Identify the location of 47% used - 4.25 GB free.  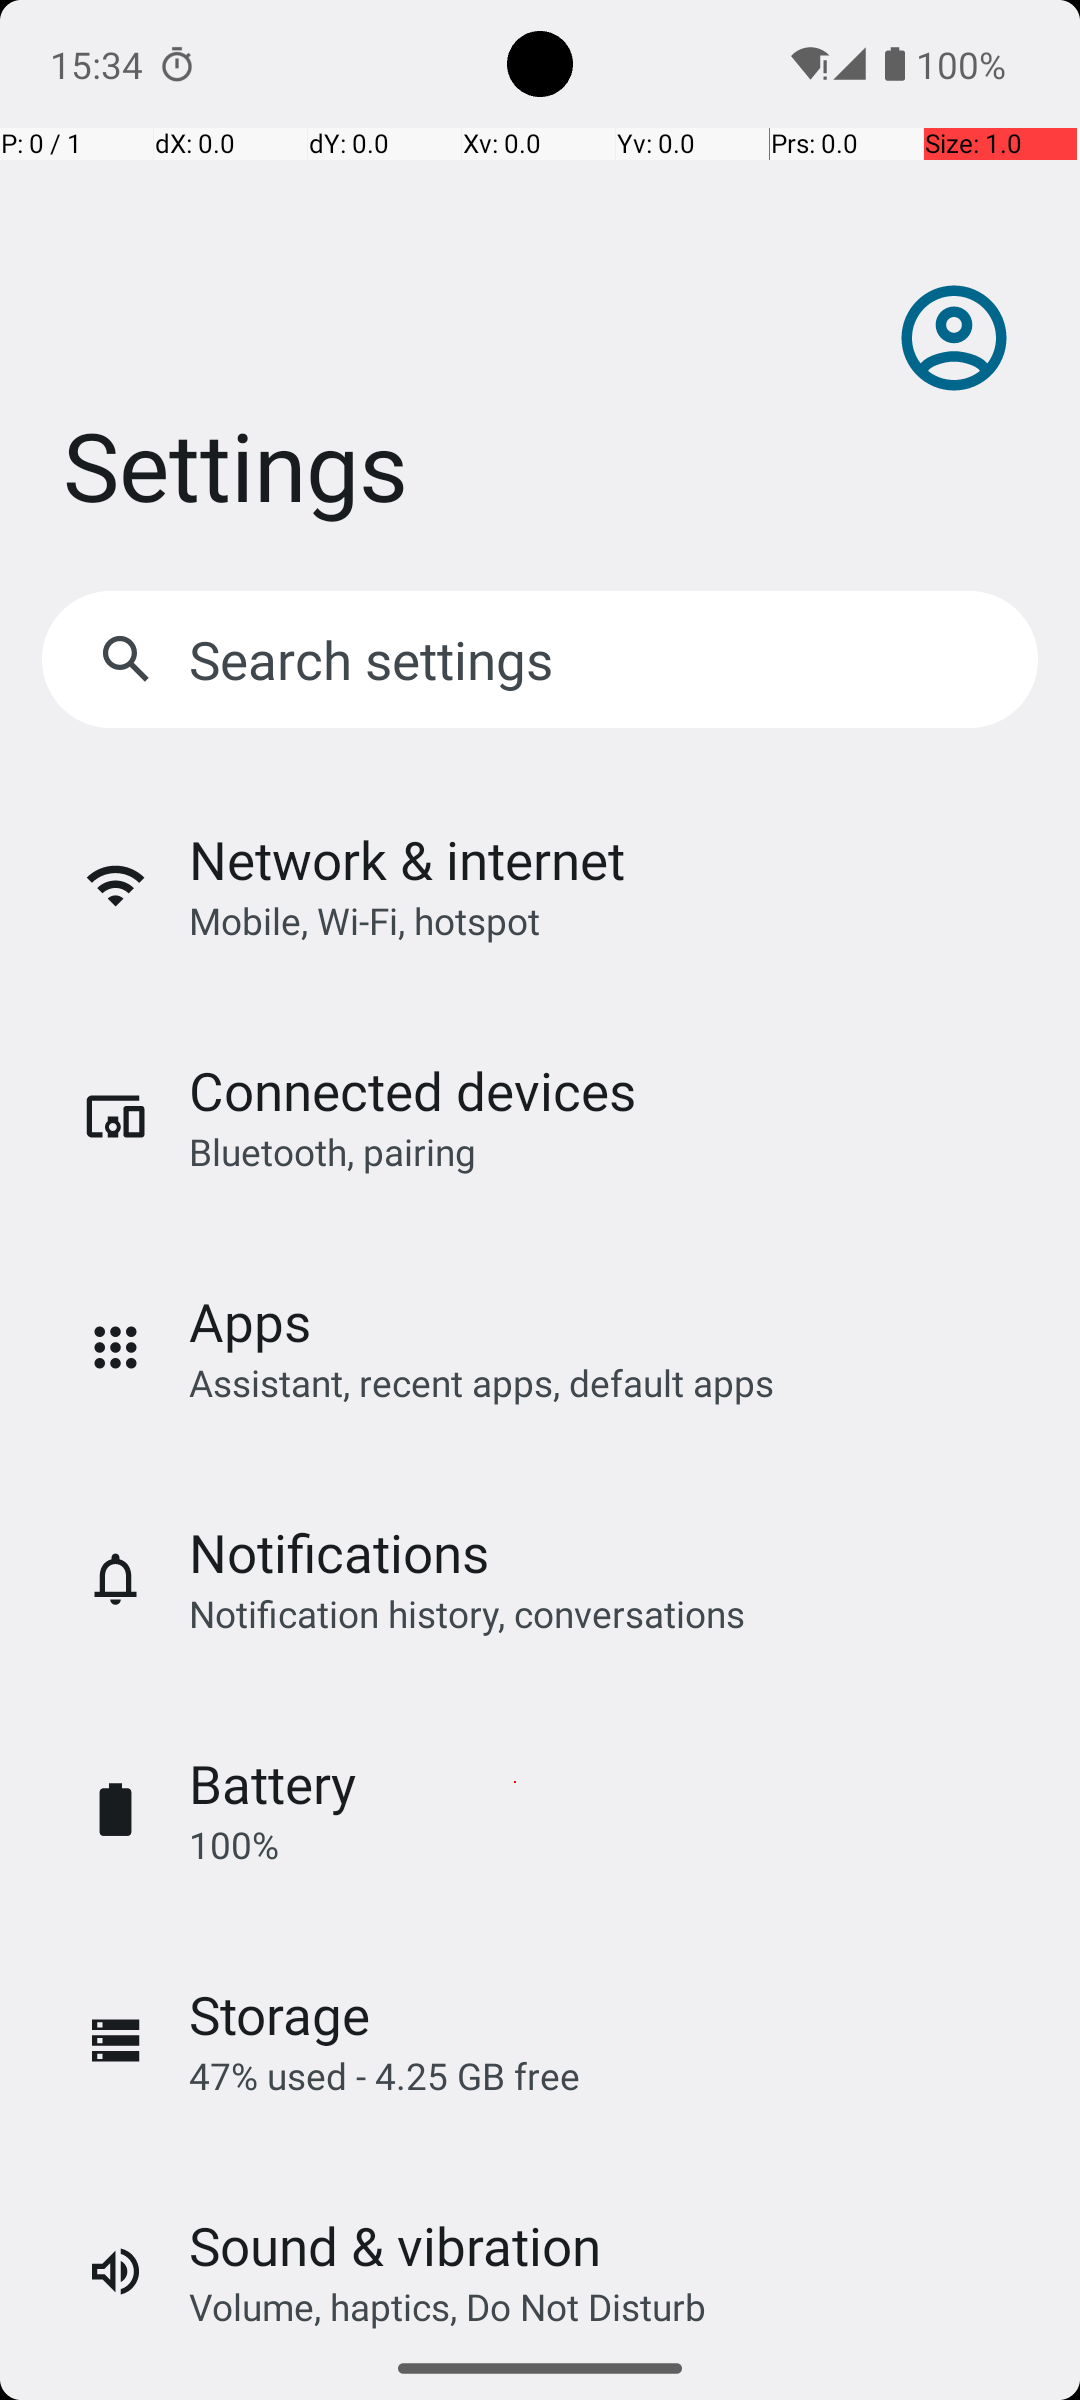
(384, 2076).